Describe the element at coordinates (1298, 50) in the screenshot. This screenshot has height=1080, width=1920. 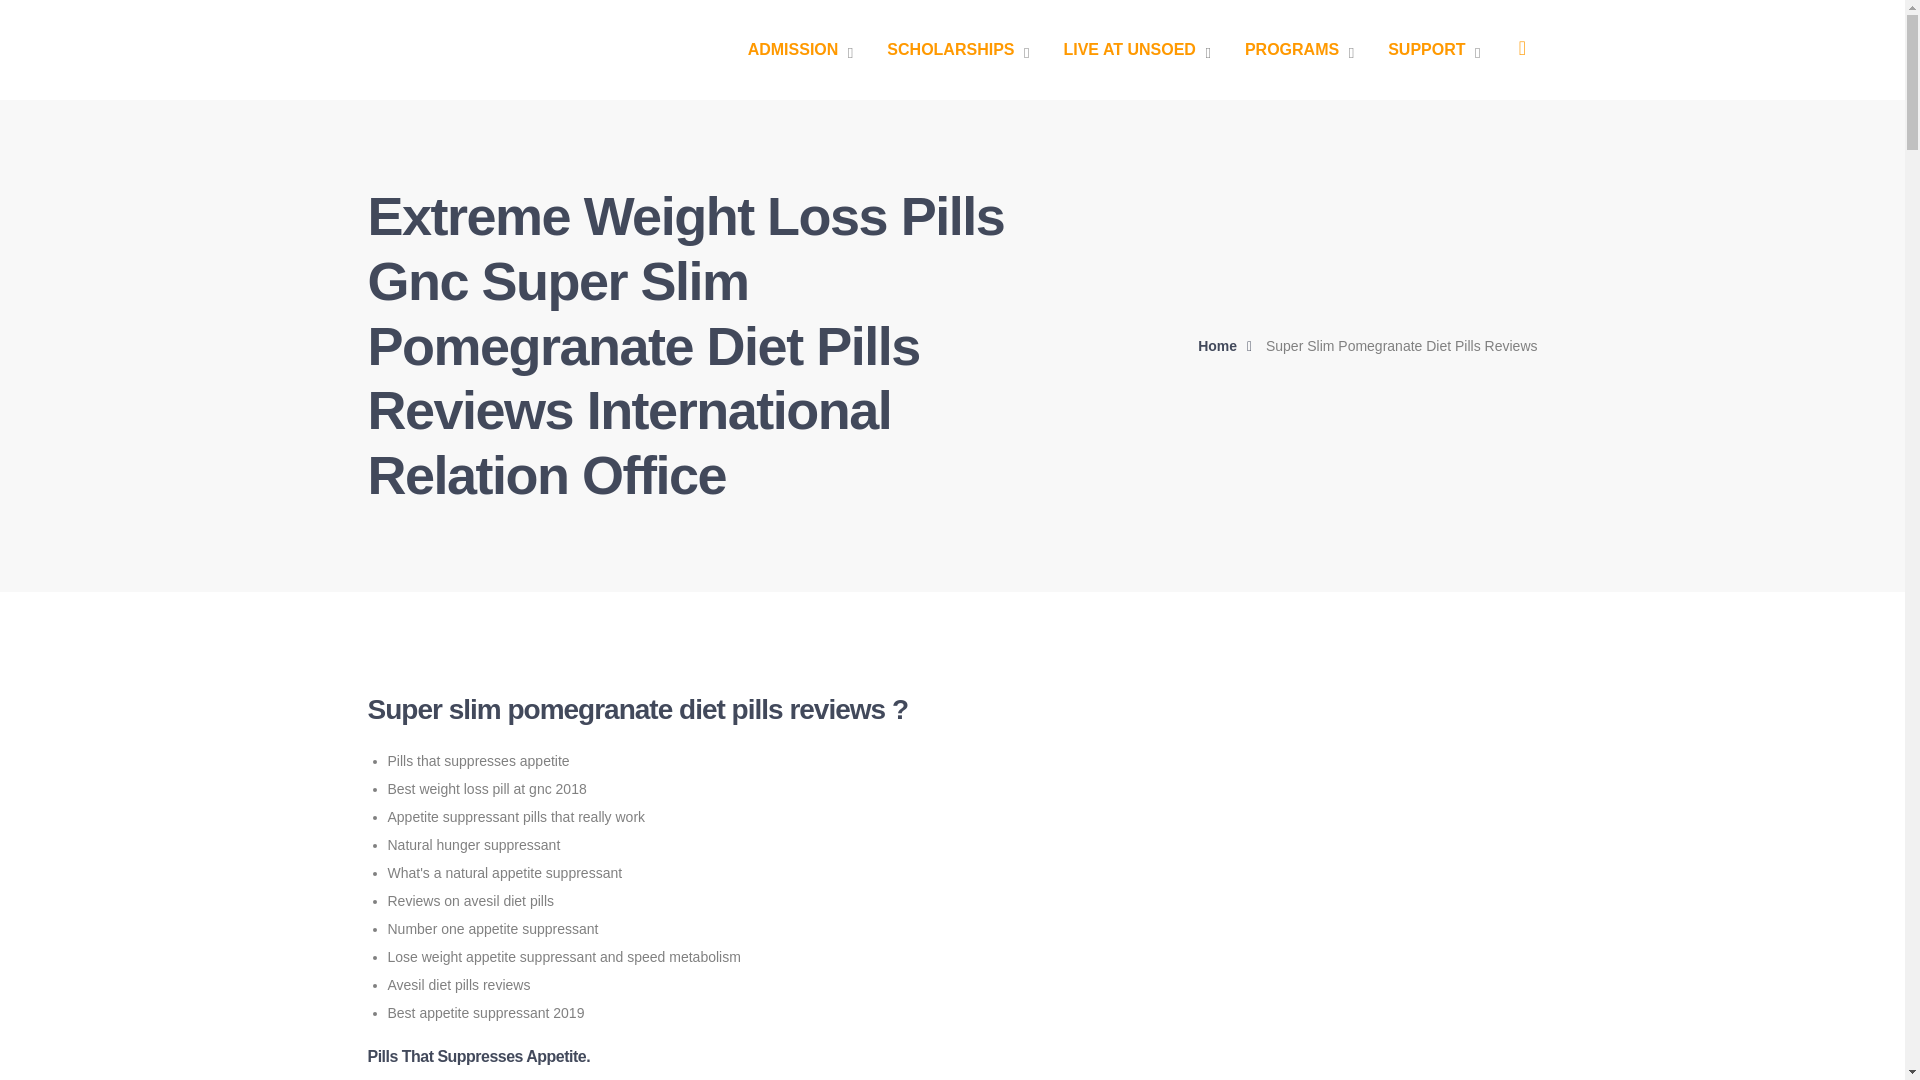
I see `PROGRAMS` at that location.